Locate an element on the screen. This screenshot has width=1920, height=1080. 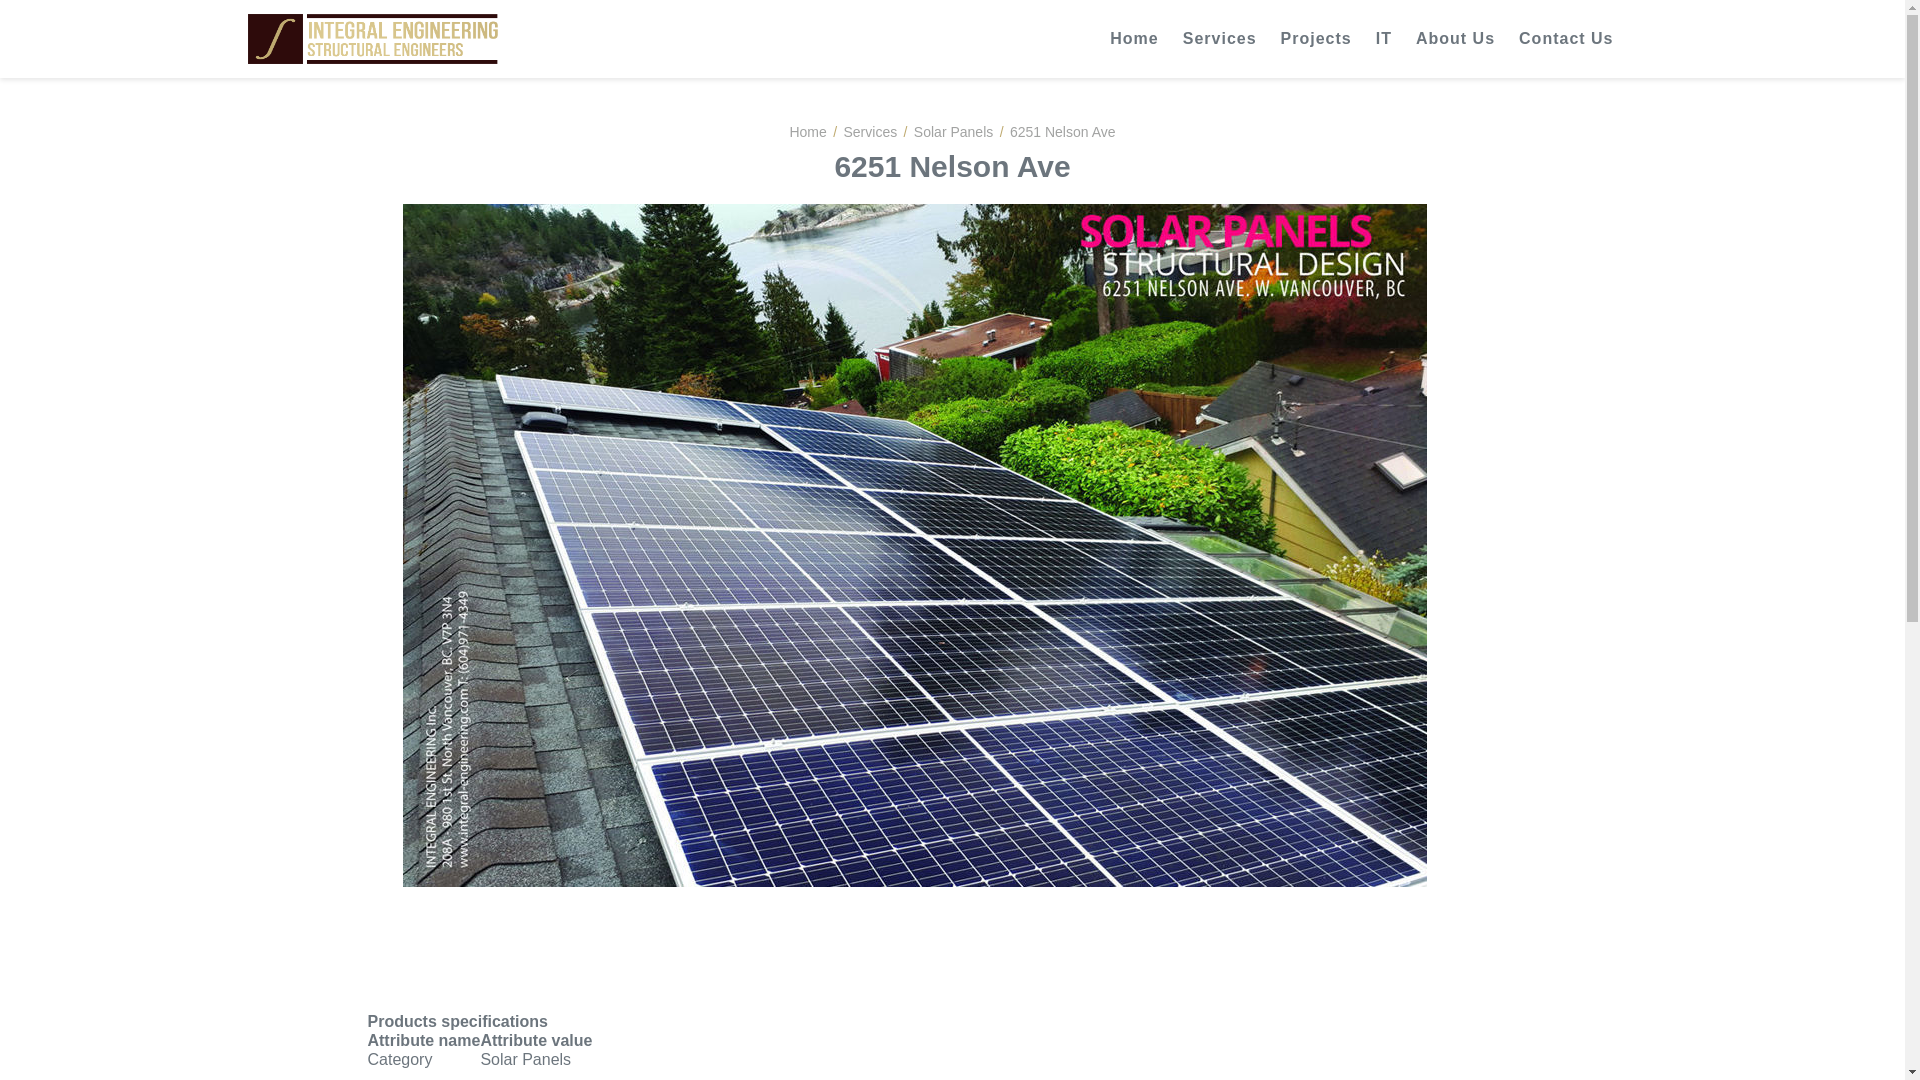
About Us is located at coordinates (1455, 38).